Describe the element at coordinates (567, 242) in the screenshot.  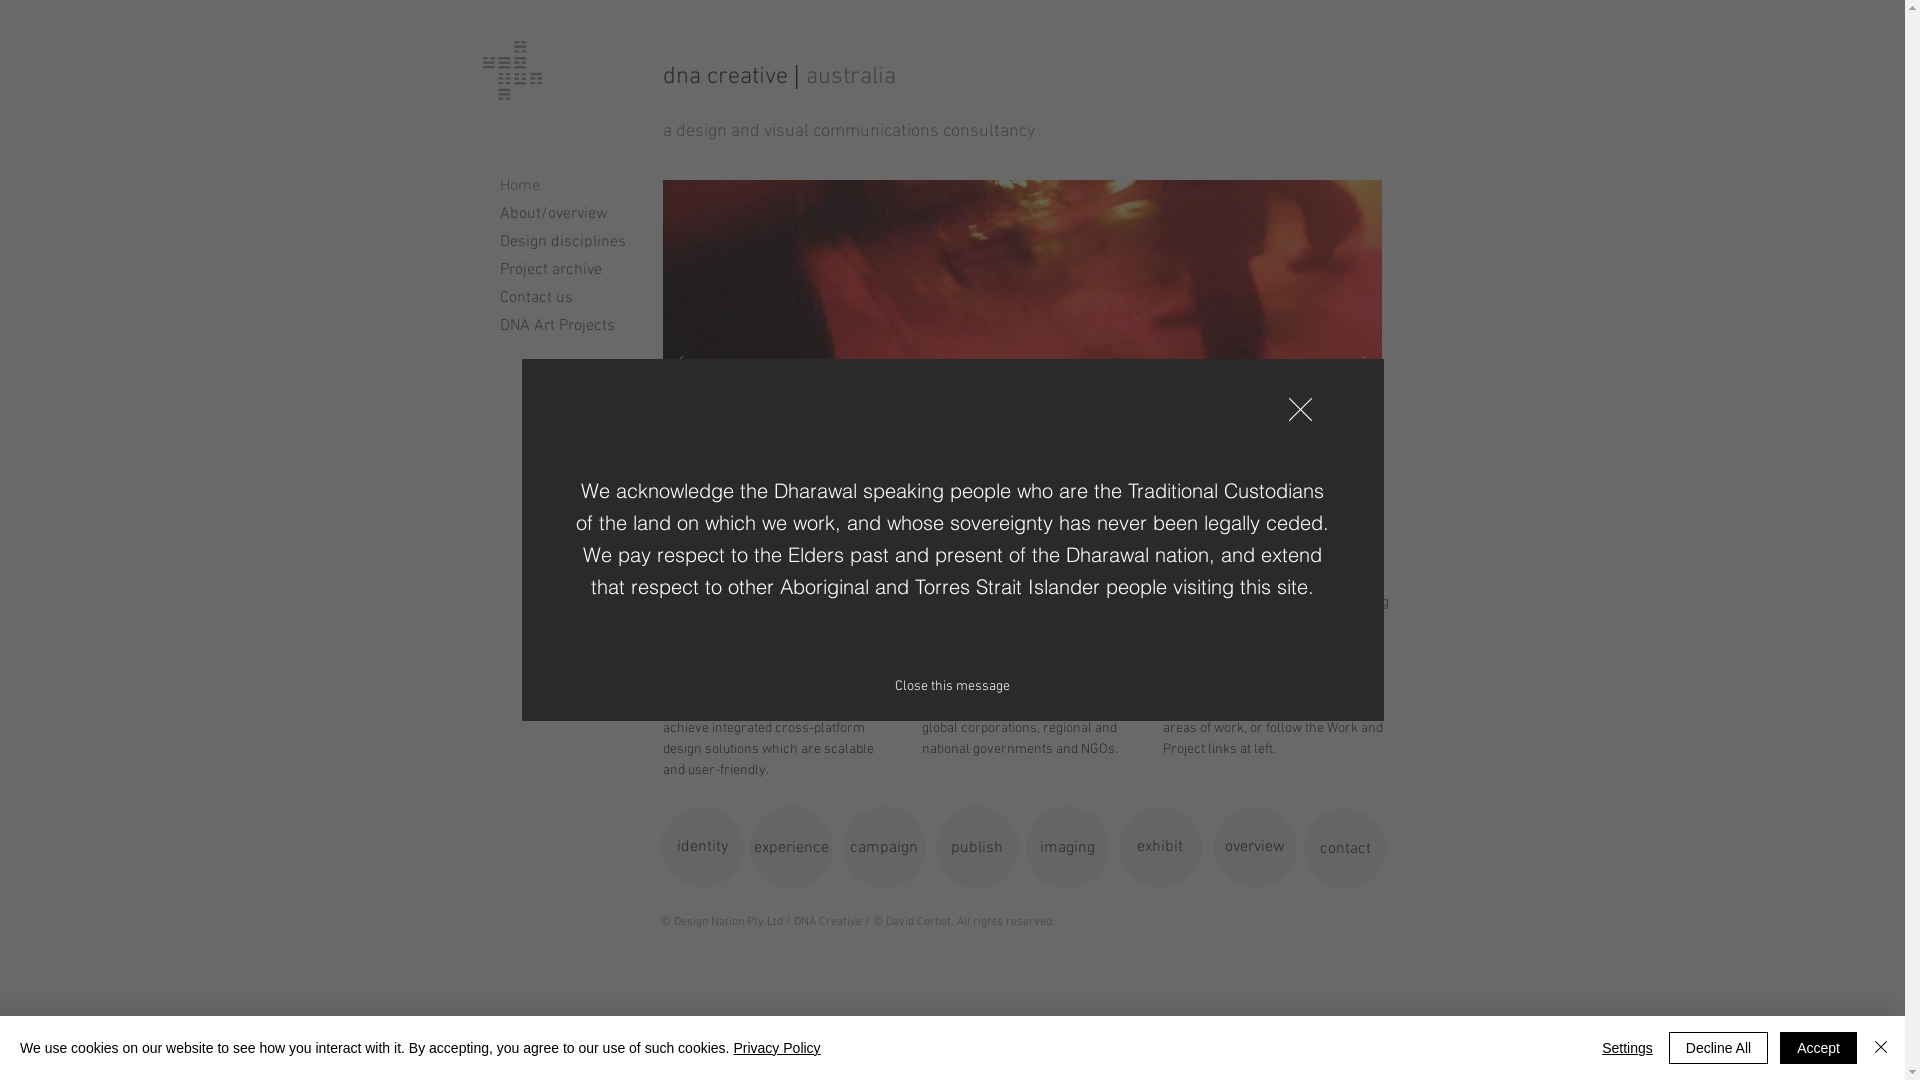
I see `Design disciplines` at that location.